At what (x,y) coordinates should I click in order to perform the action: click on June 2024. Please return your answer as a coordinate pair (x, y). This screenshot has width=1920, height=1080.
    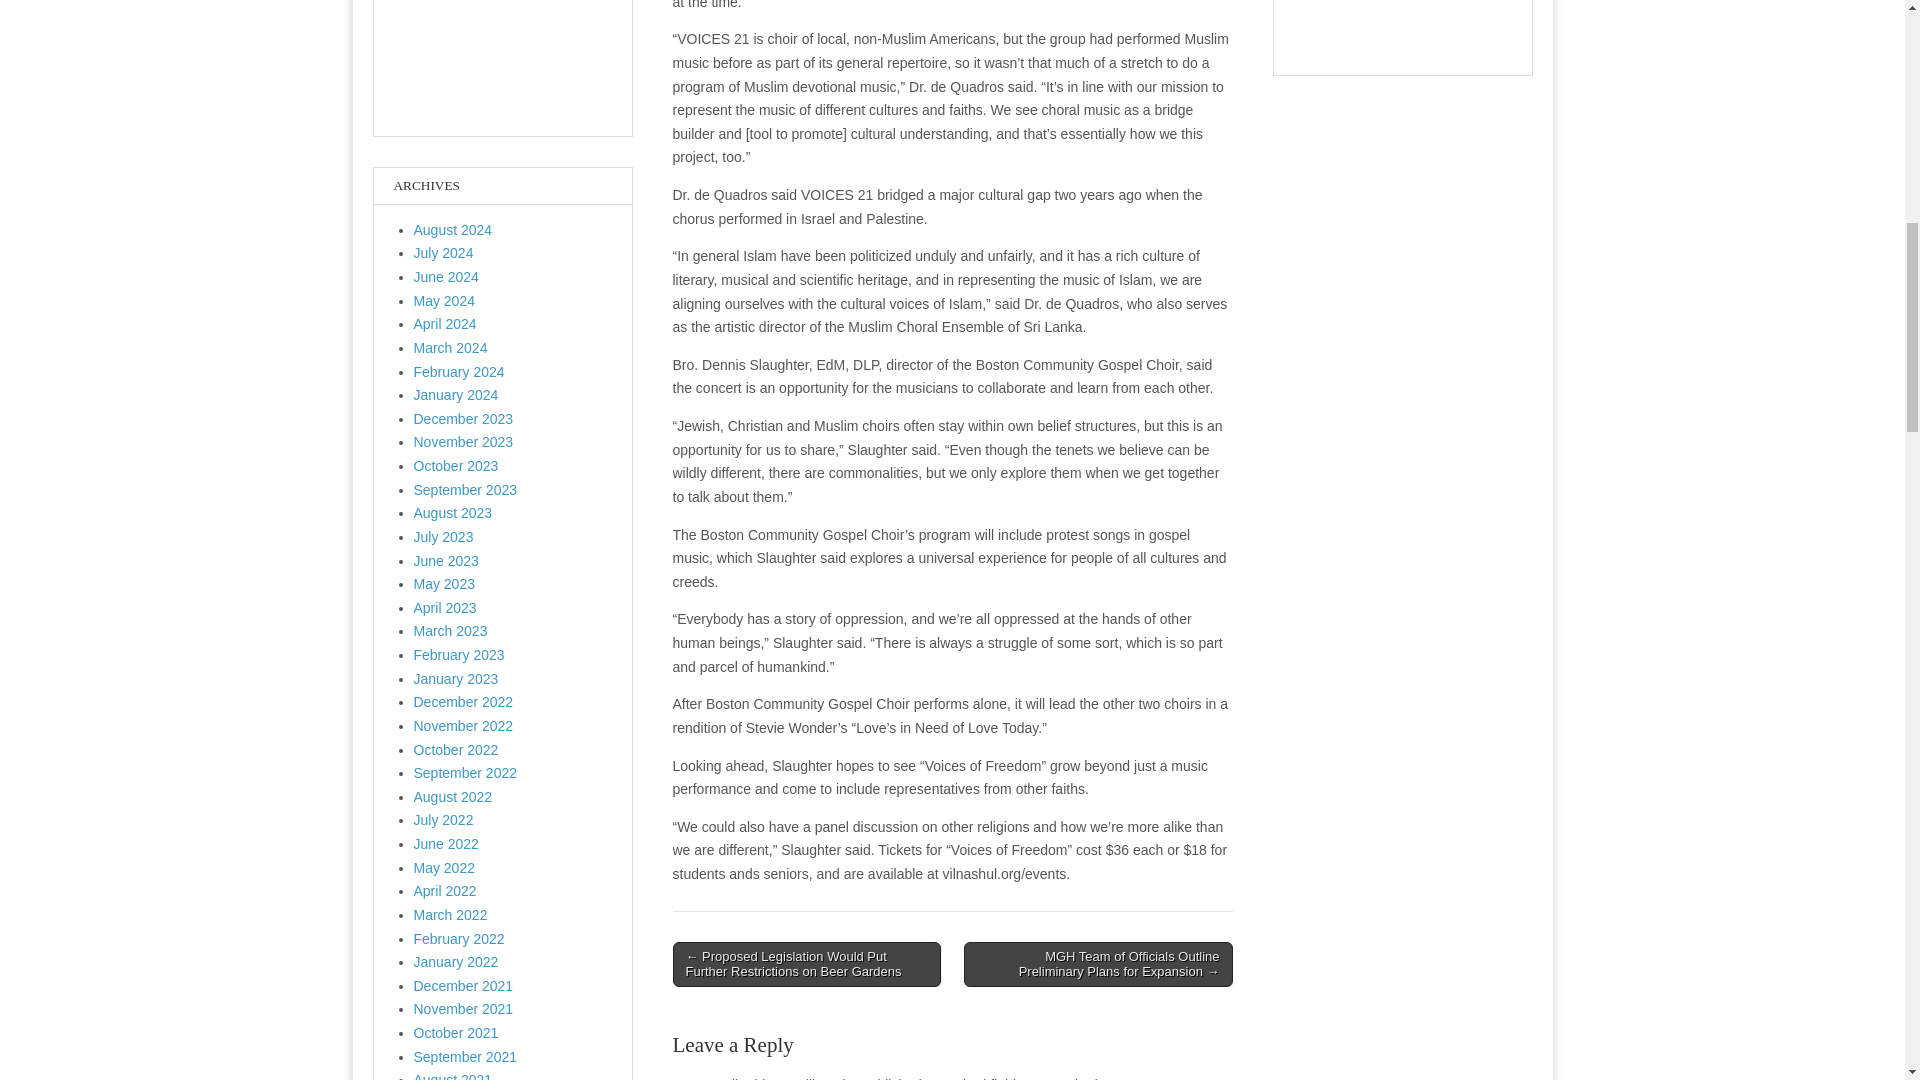
    Looking at the image, I should click on (446, 276).